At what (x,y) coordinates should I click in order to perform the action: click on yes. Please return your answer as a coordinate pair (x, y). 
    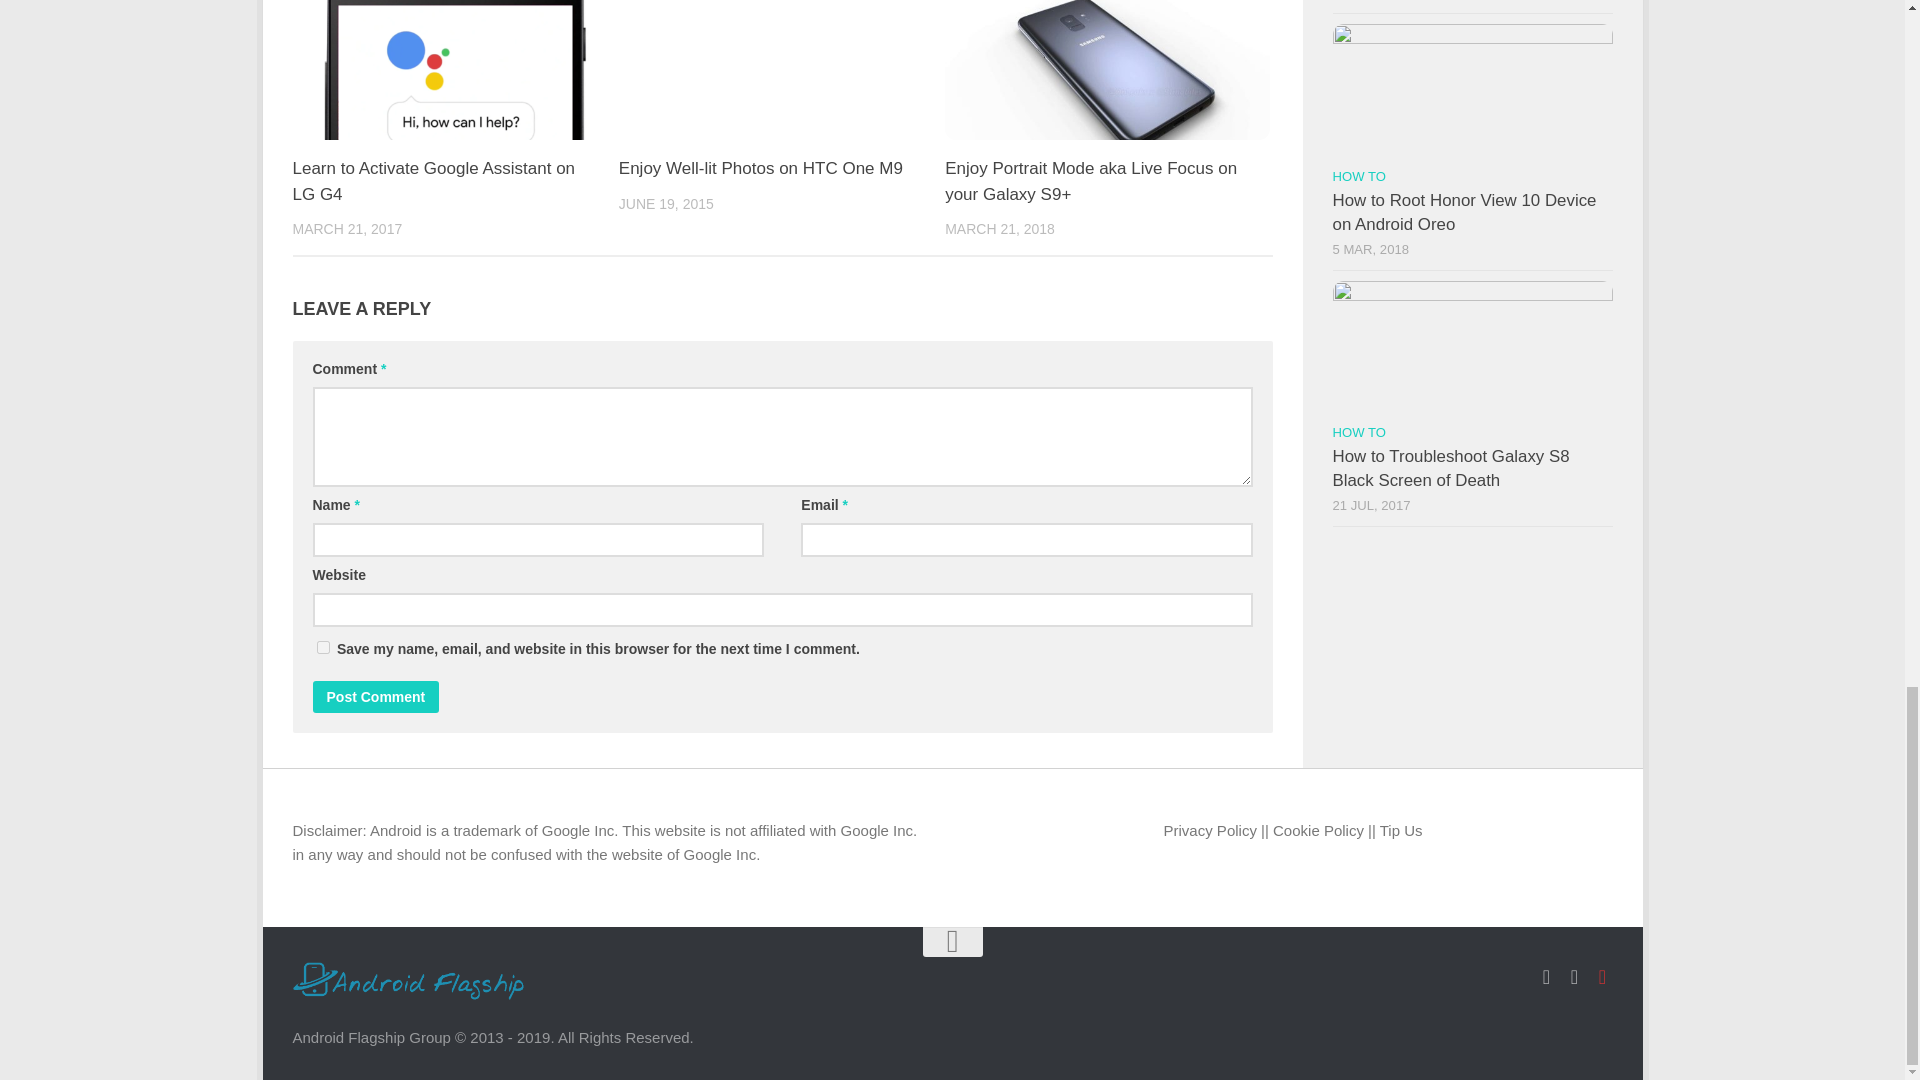
    Looking at the image, I should click on (322, 648).